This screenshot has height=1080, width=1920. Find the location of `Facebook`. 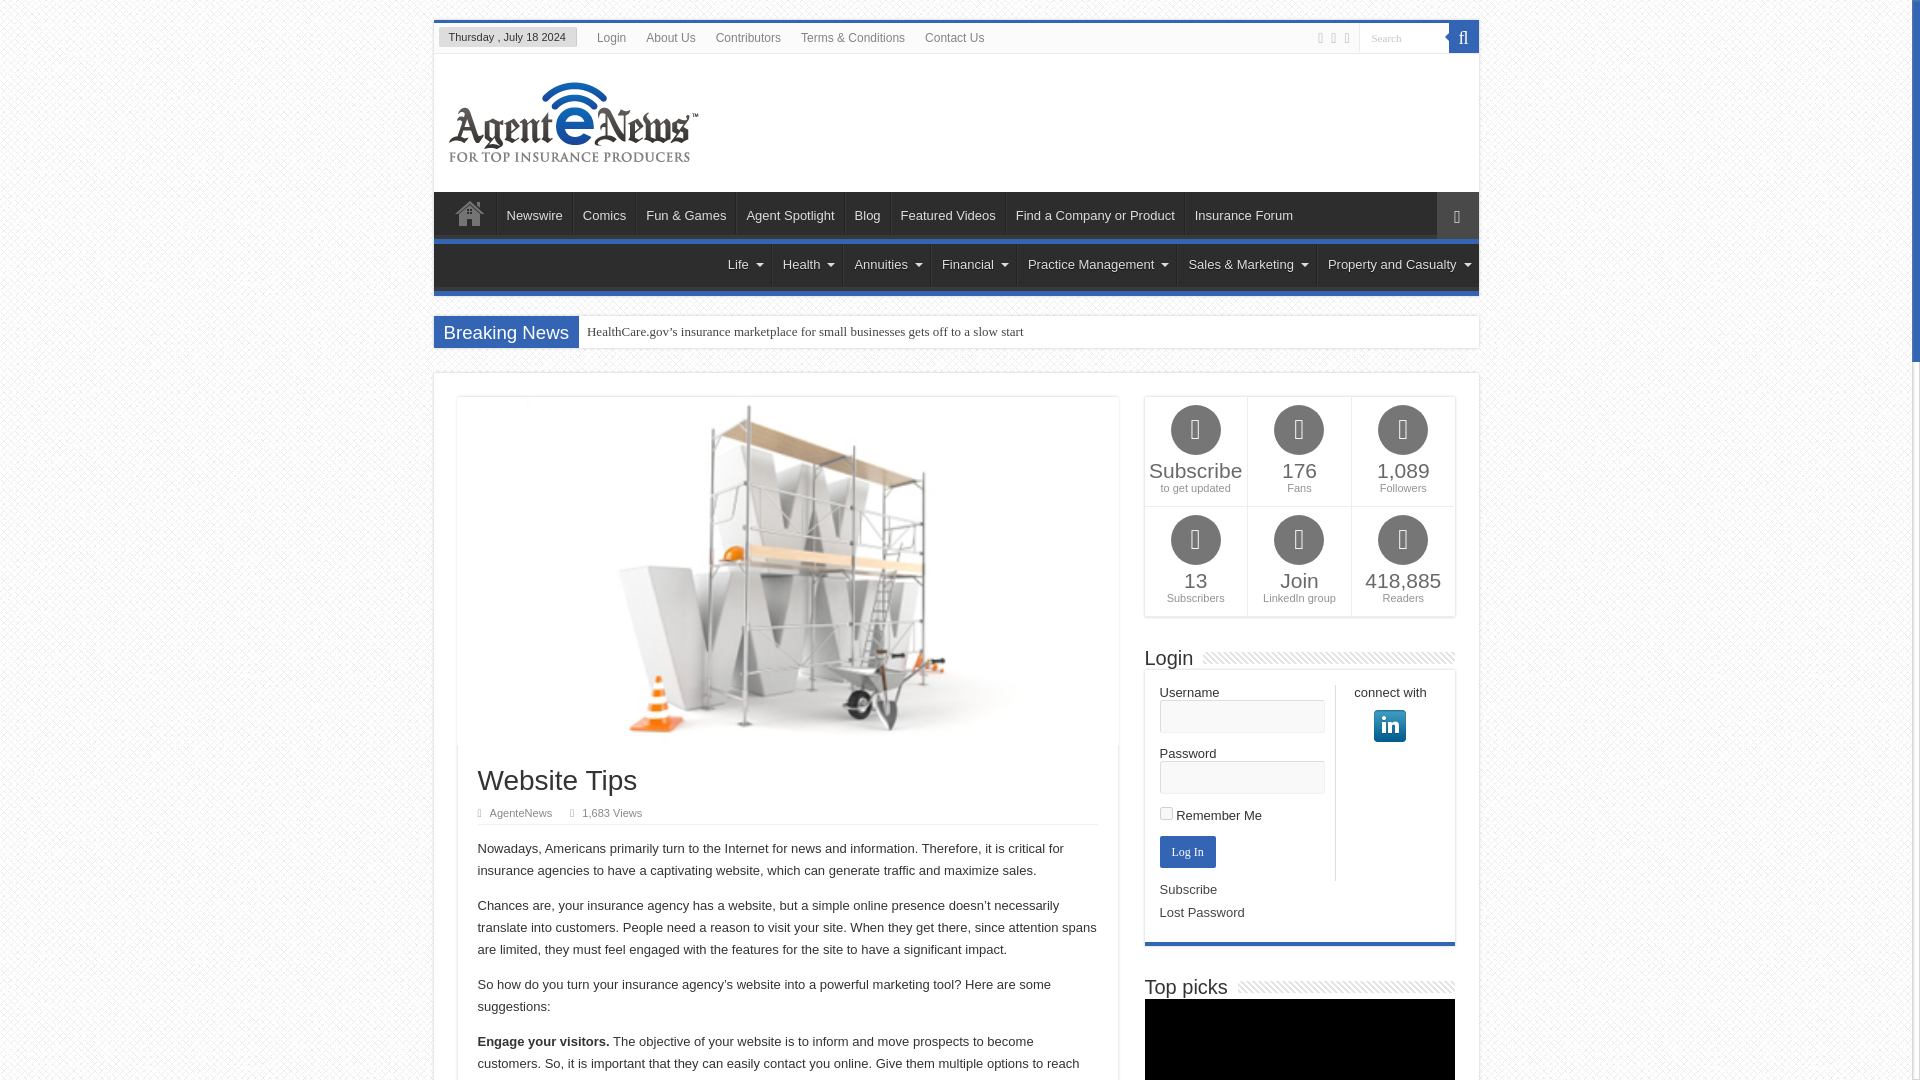

Facebook is located at coordinates (1320, 38).